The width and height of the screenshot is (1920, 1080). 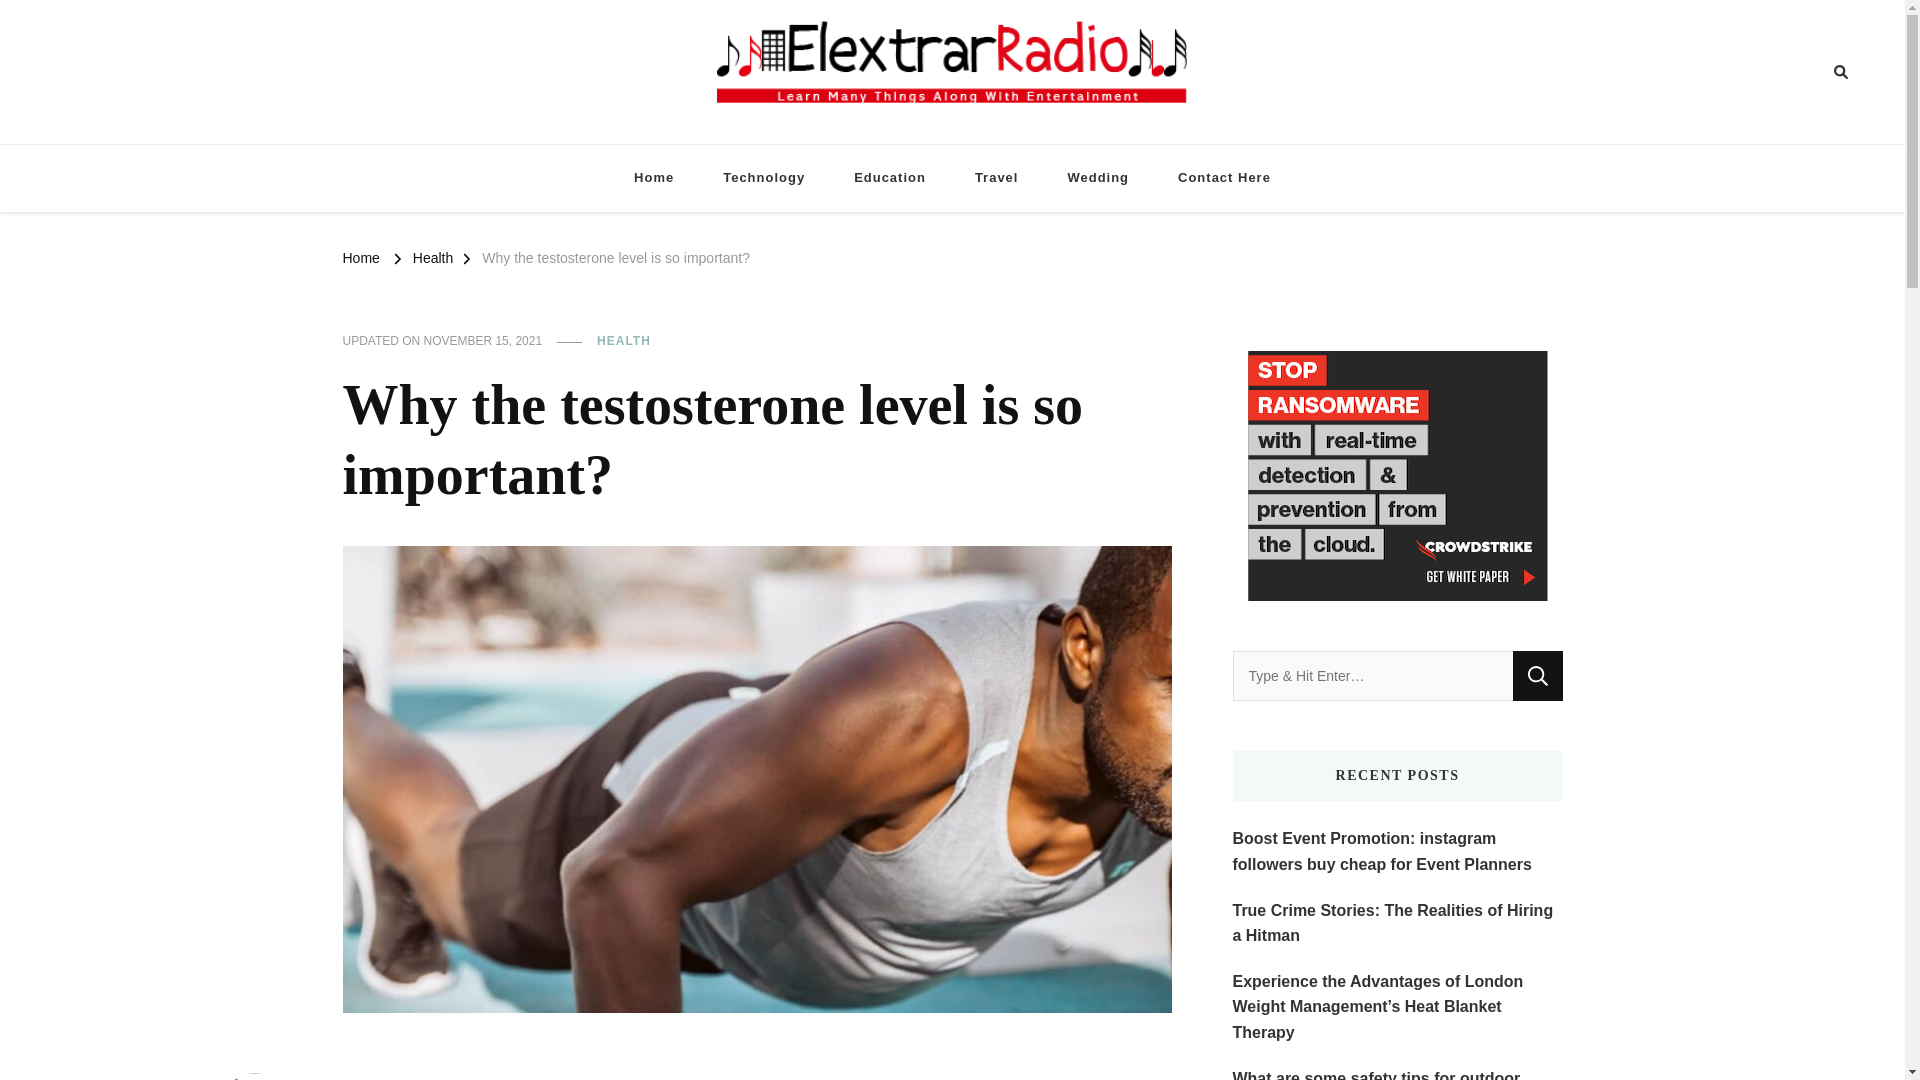 I want to click on Wedding, so click(x=1097, y=178).